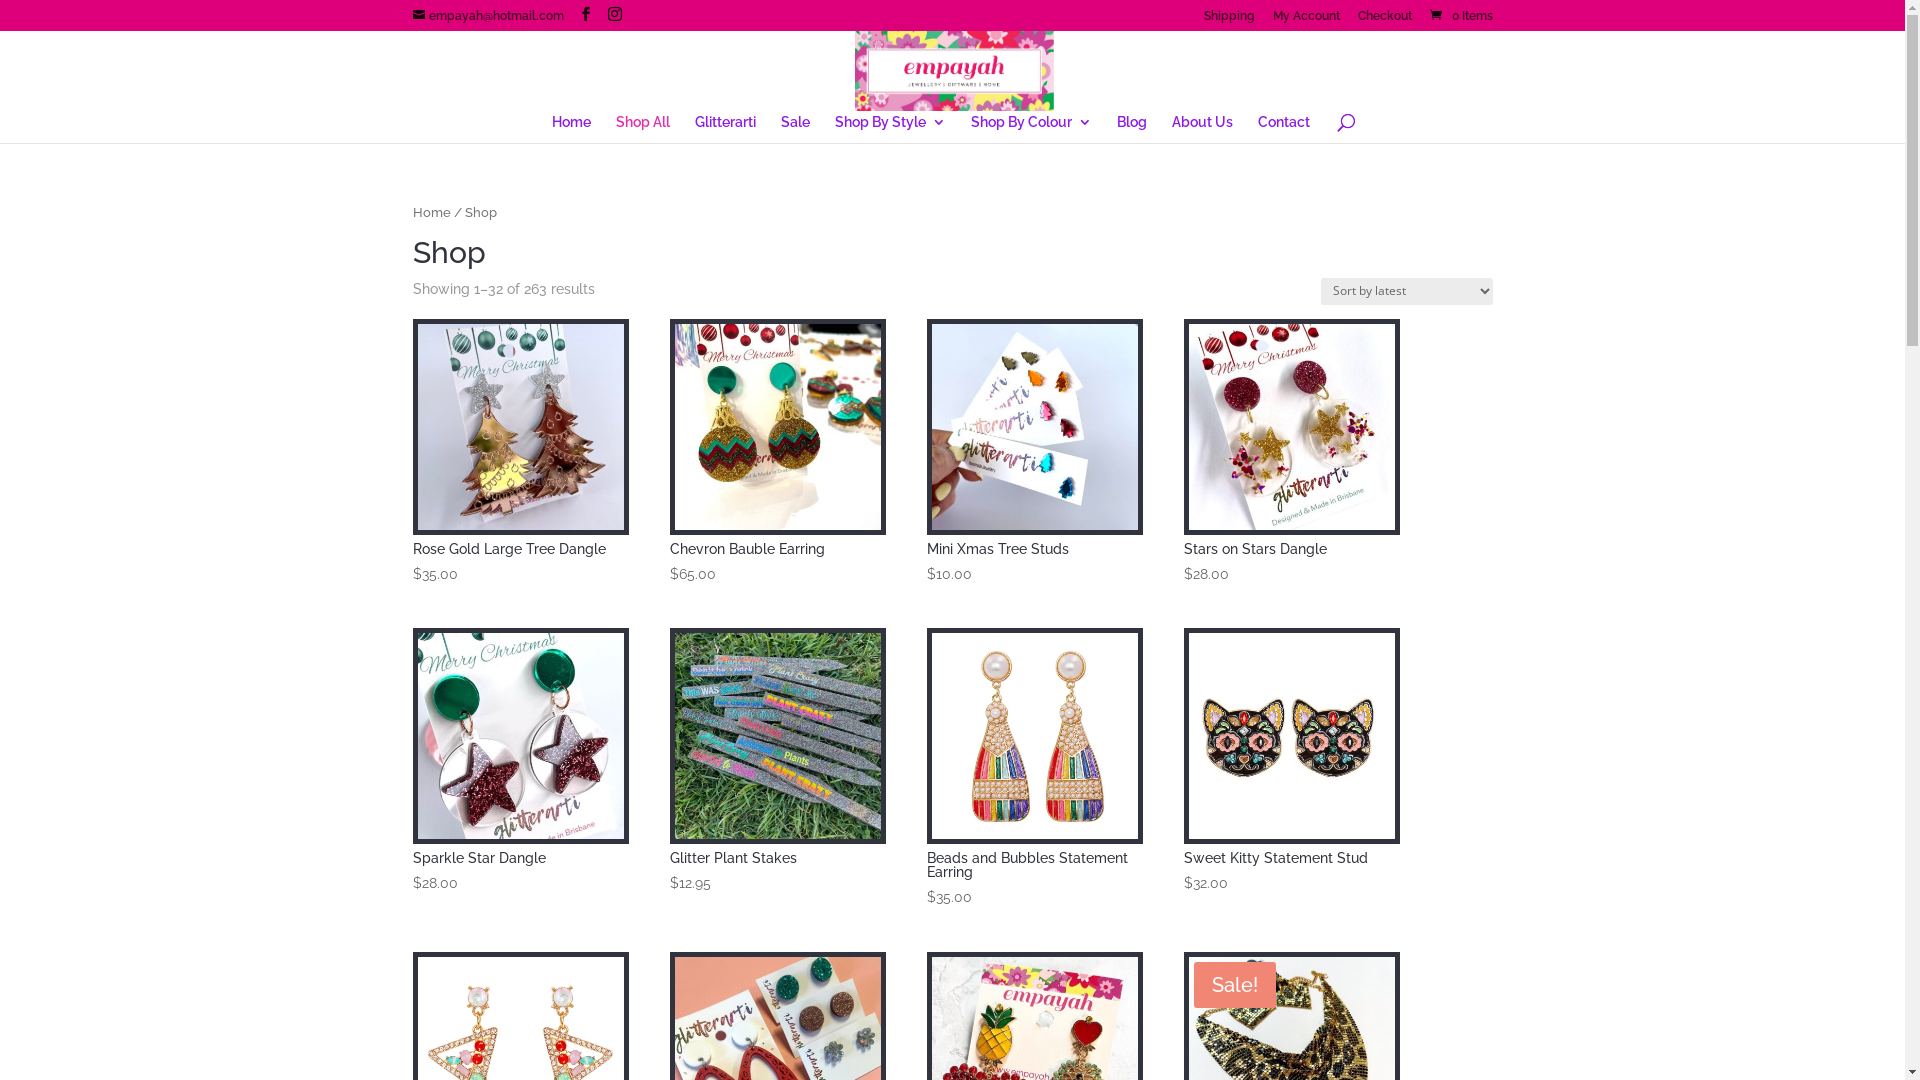 This screenshot has height=1080, width=1920. I want to click on Shipping, so click(1230, 20).